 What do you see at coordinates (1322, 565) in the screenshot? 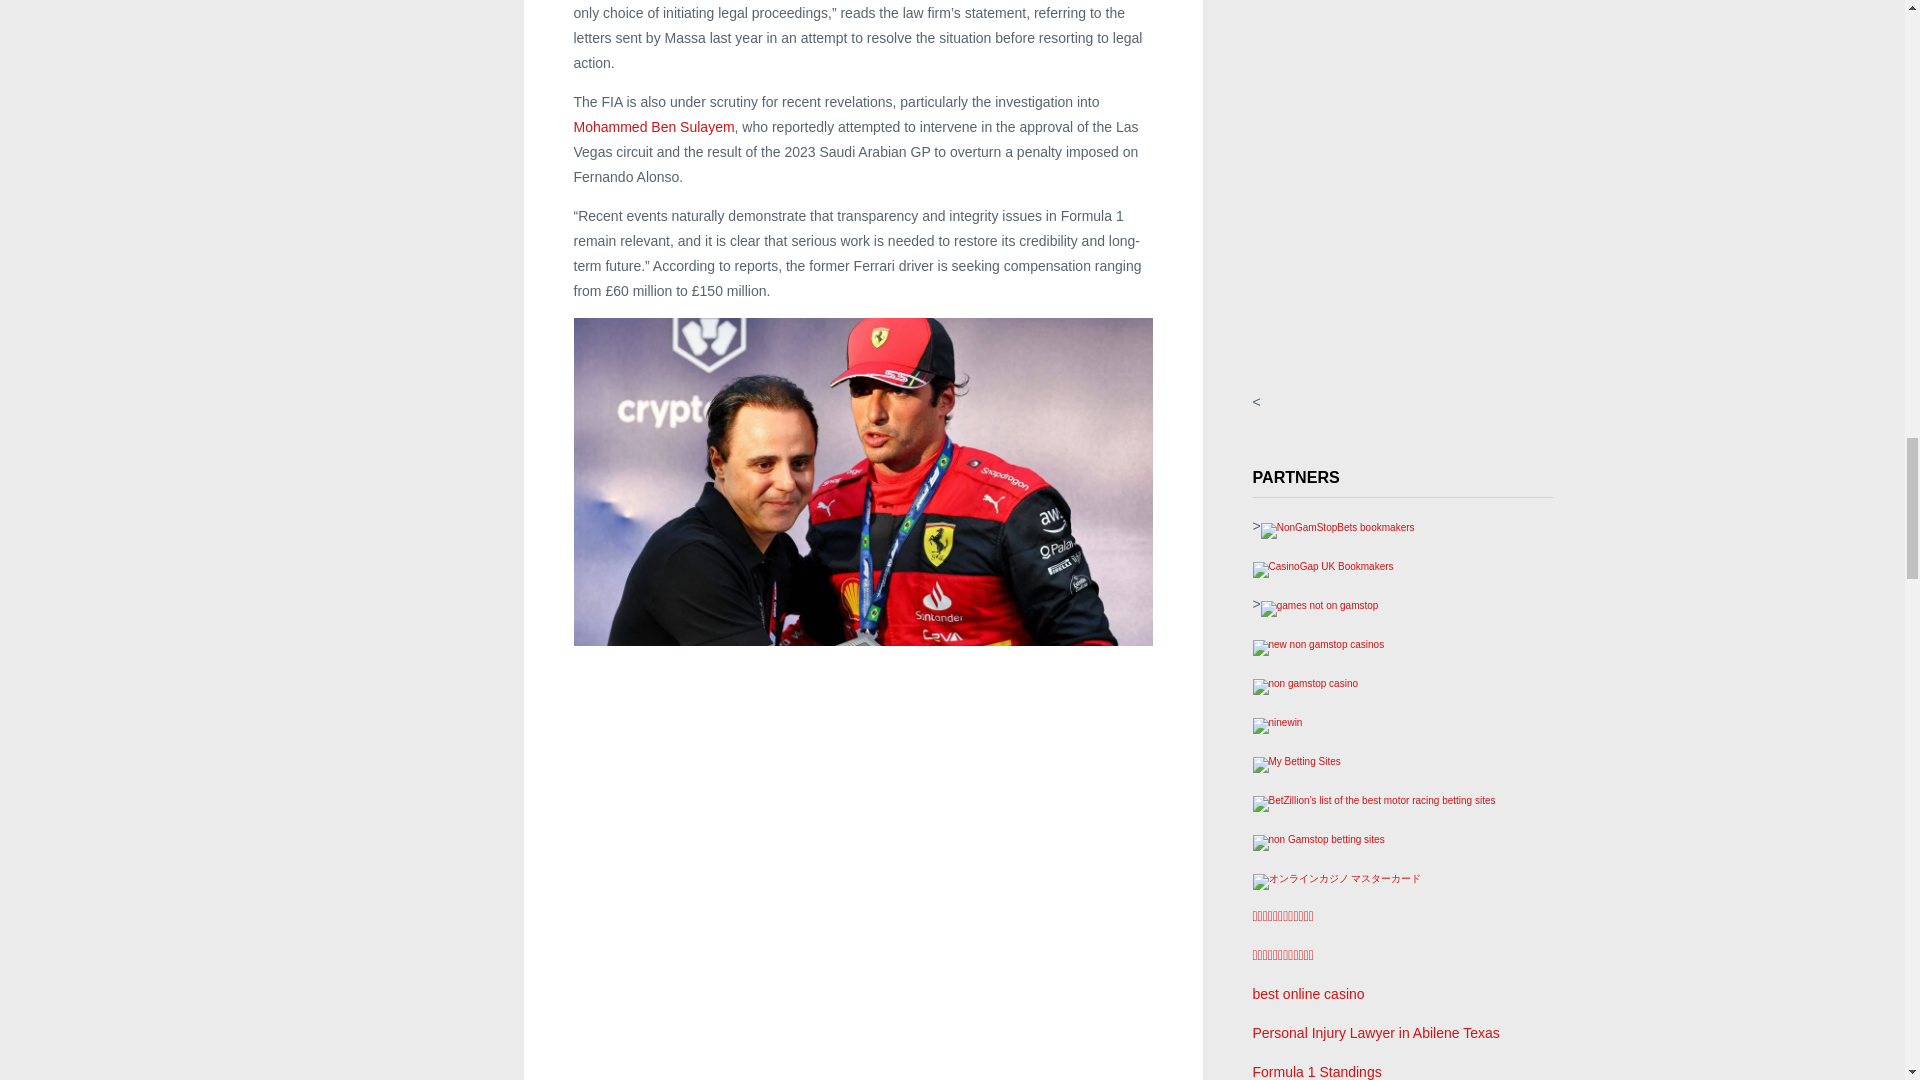
I see `CasinoGap UK Bookmakers` at bounding box center [1322, 565].